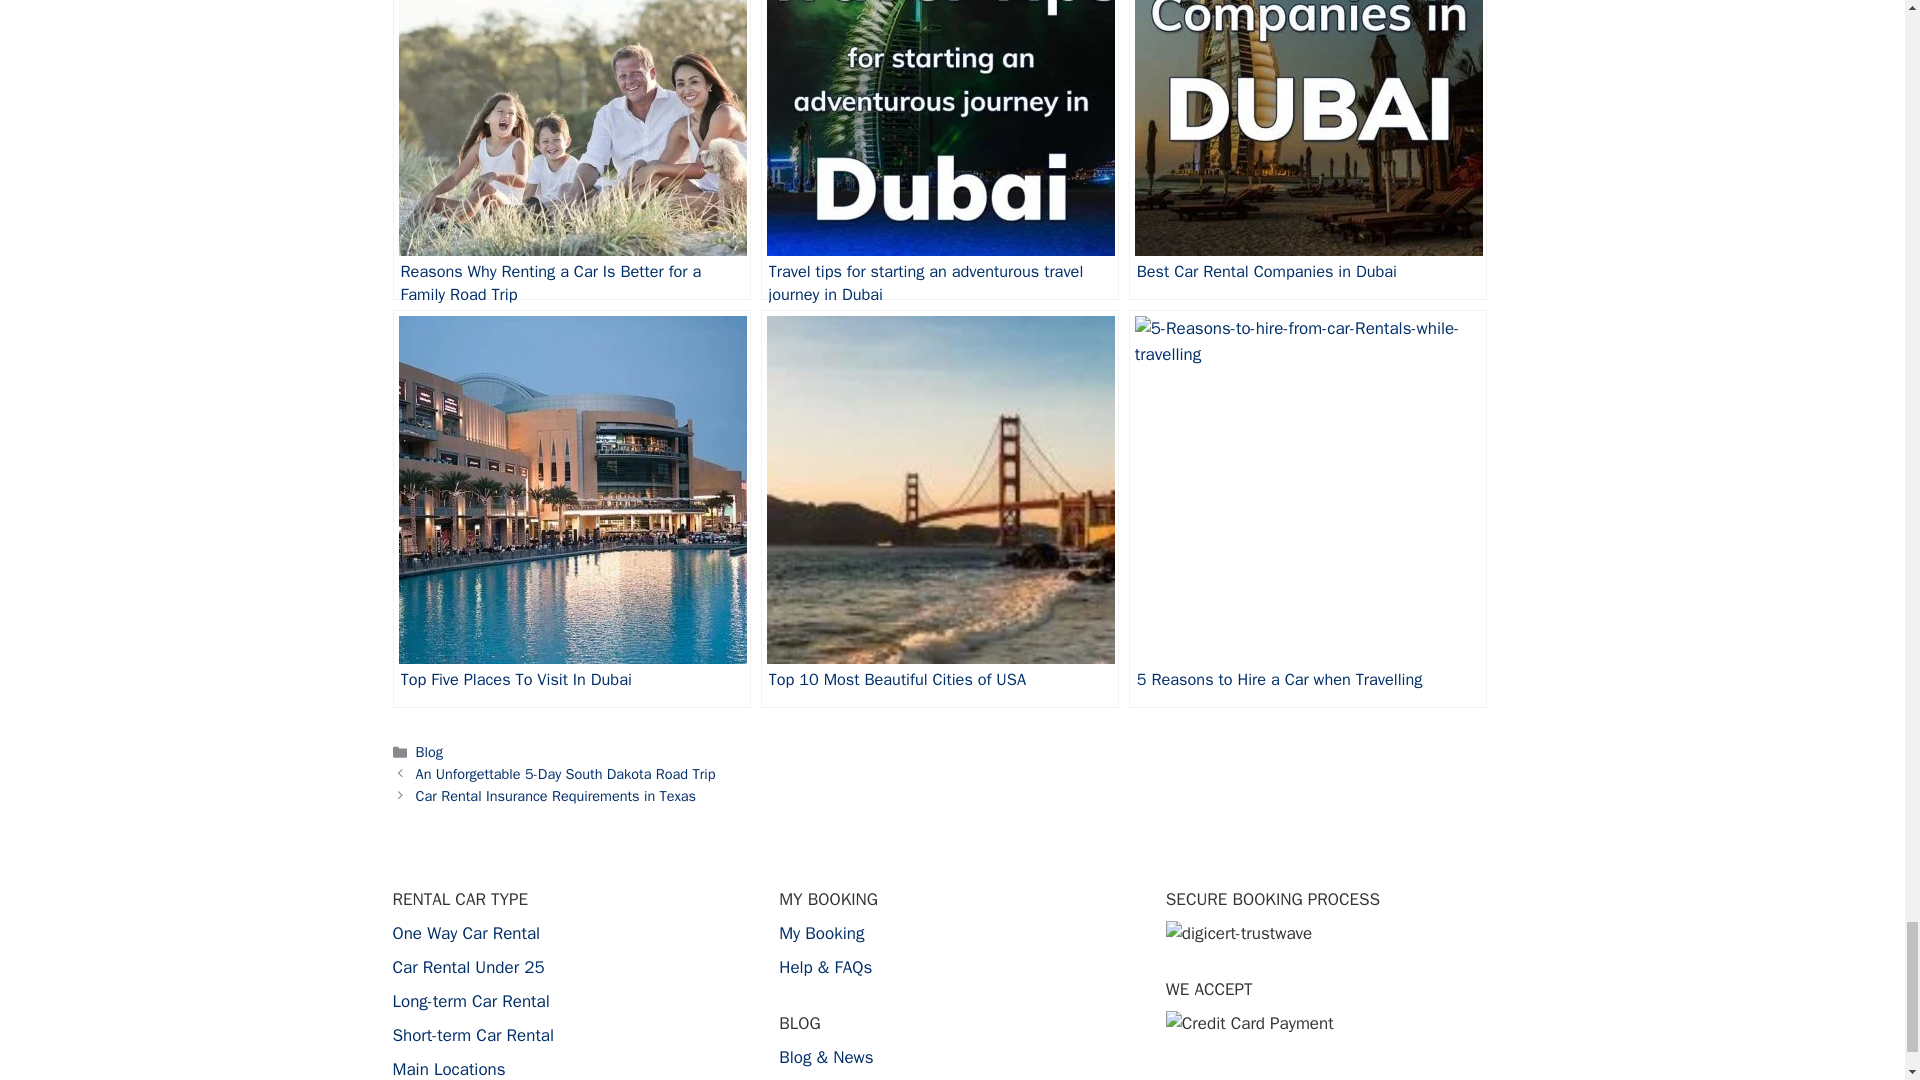  Describe the element at coordinates (570, 508) in the screenshot. I see `Top Five Places To Visit In Dubai` at that location.